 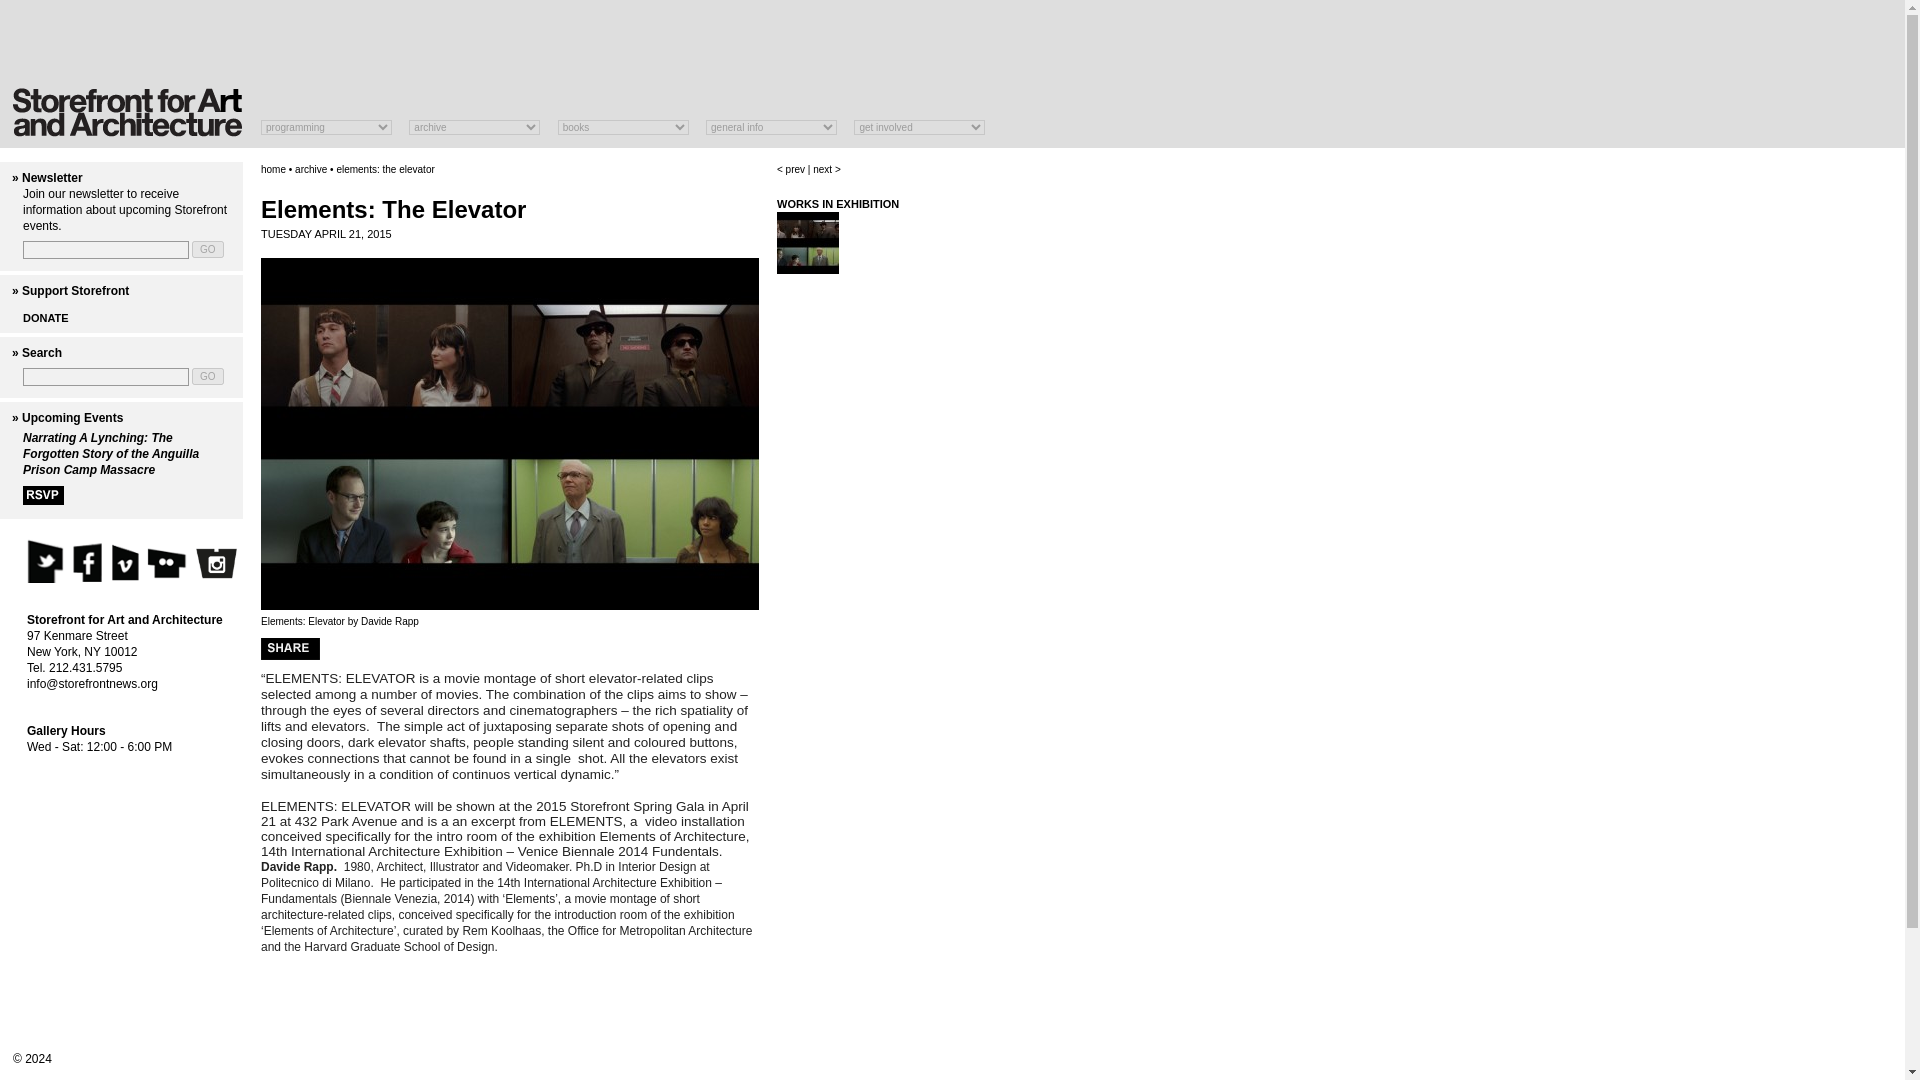 I want to click on Support Storefront, so click(x=74, y=291).